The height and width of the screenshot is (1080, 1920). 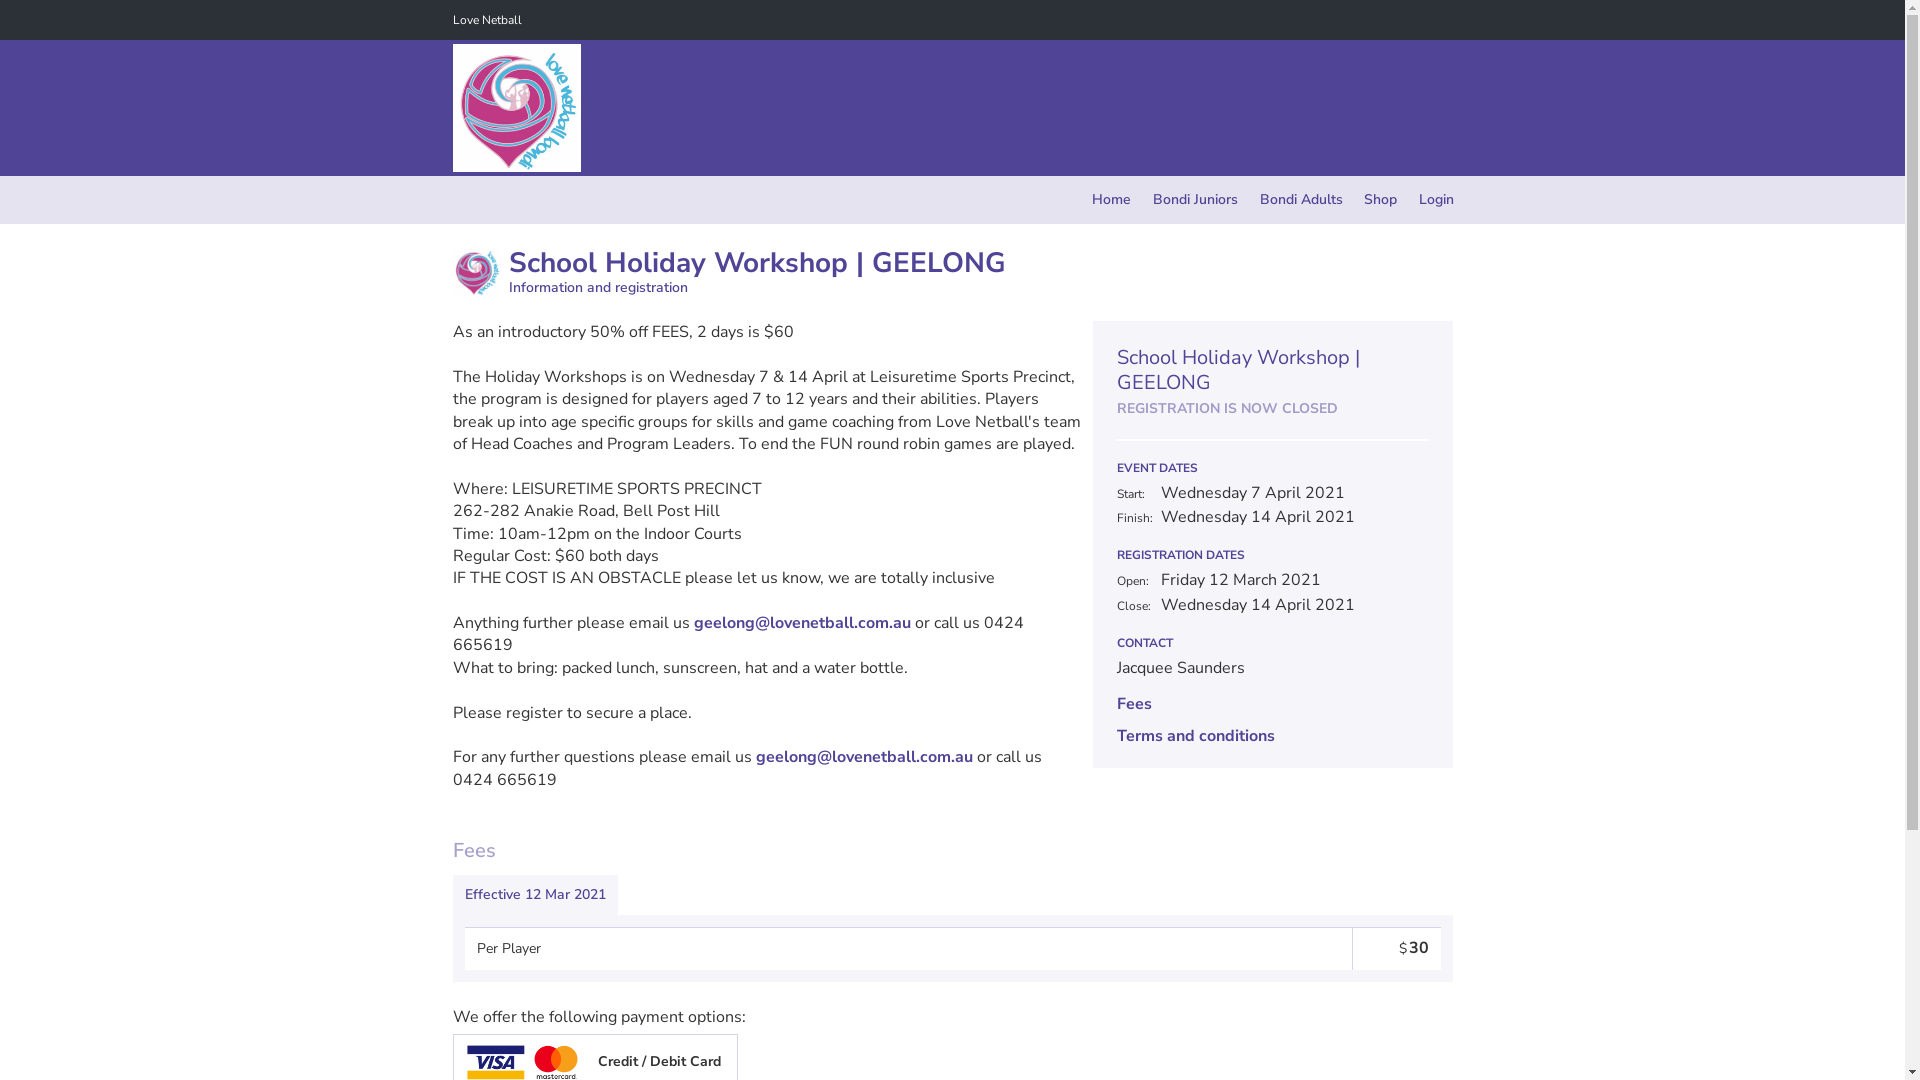 I want to click on Love Netball, so click(x=486, y=20).